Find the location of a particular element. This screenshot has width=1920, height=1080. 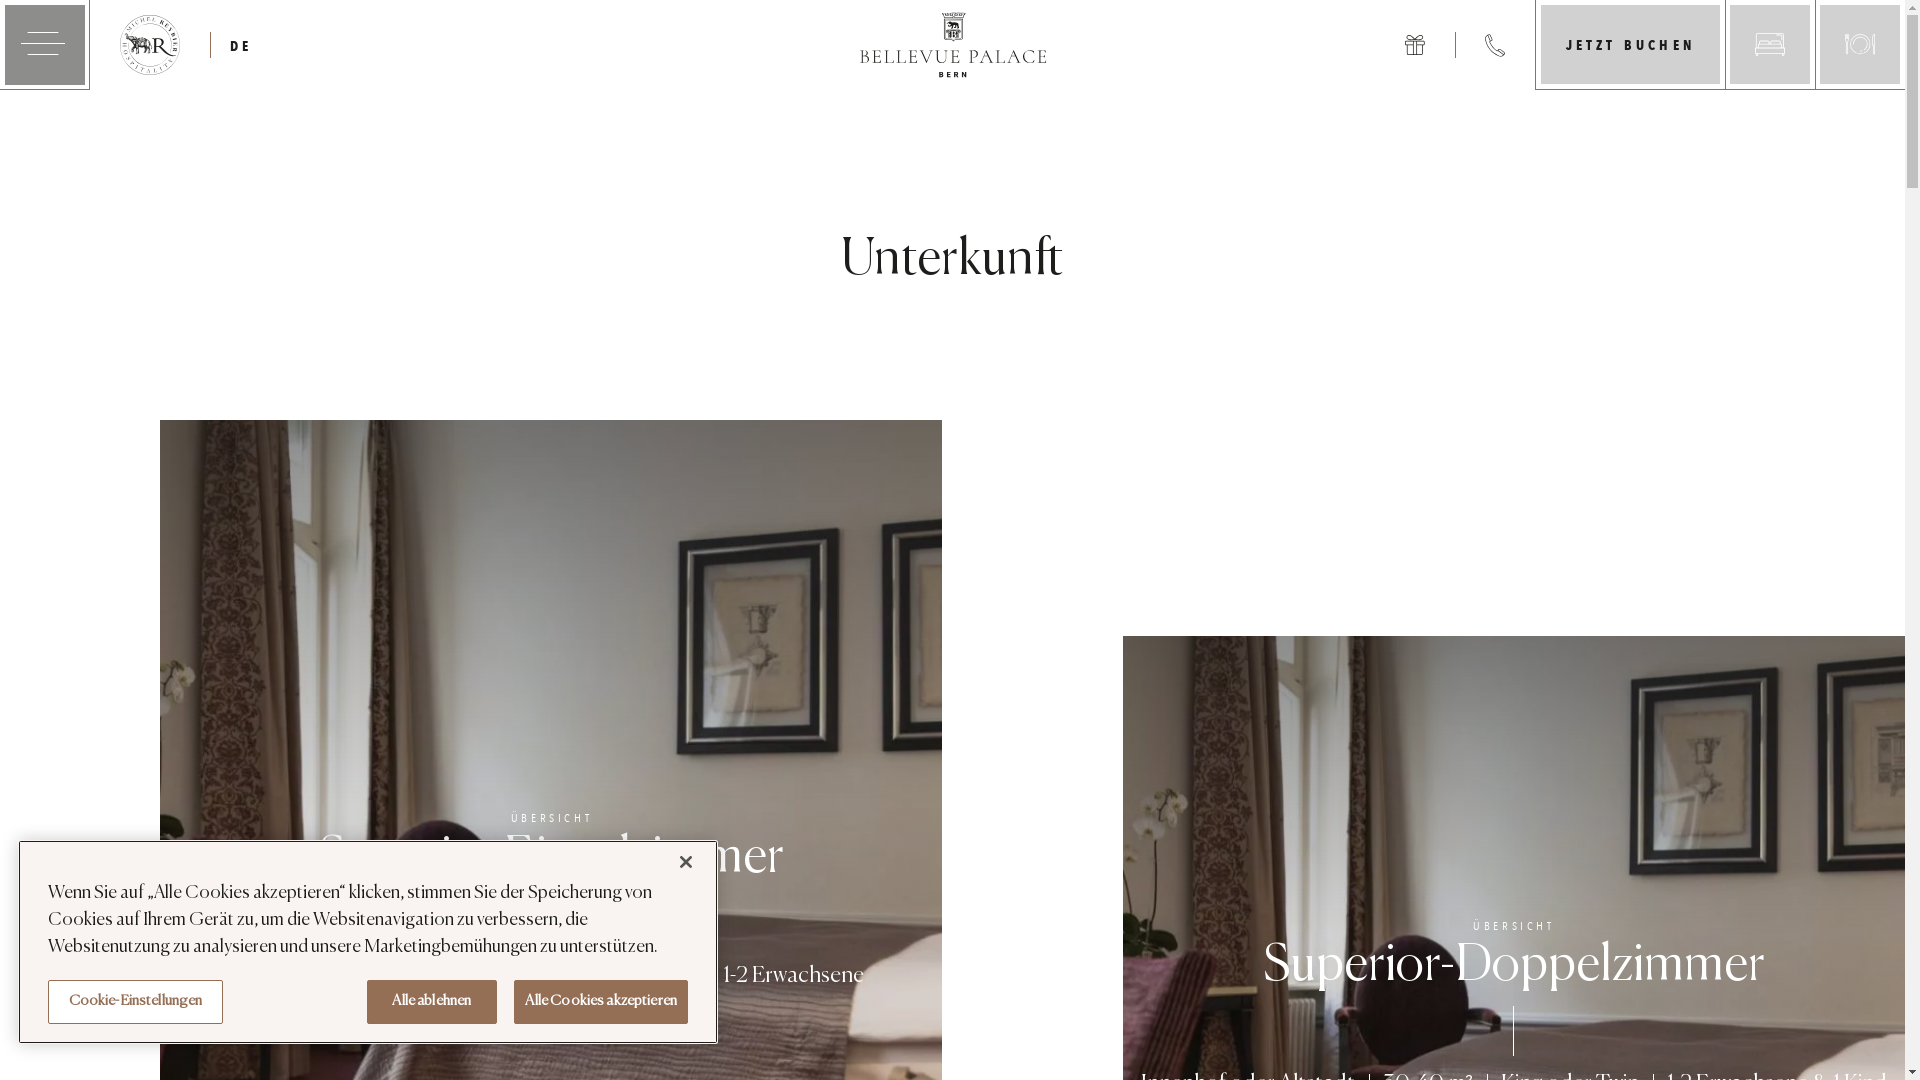

Alle ablehnen is located at coordinates (432, 1002).